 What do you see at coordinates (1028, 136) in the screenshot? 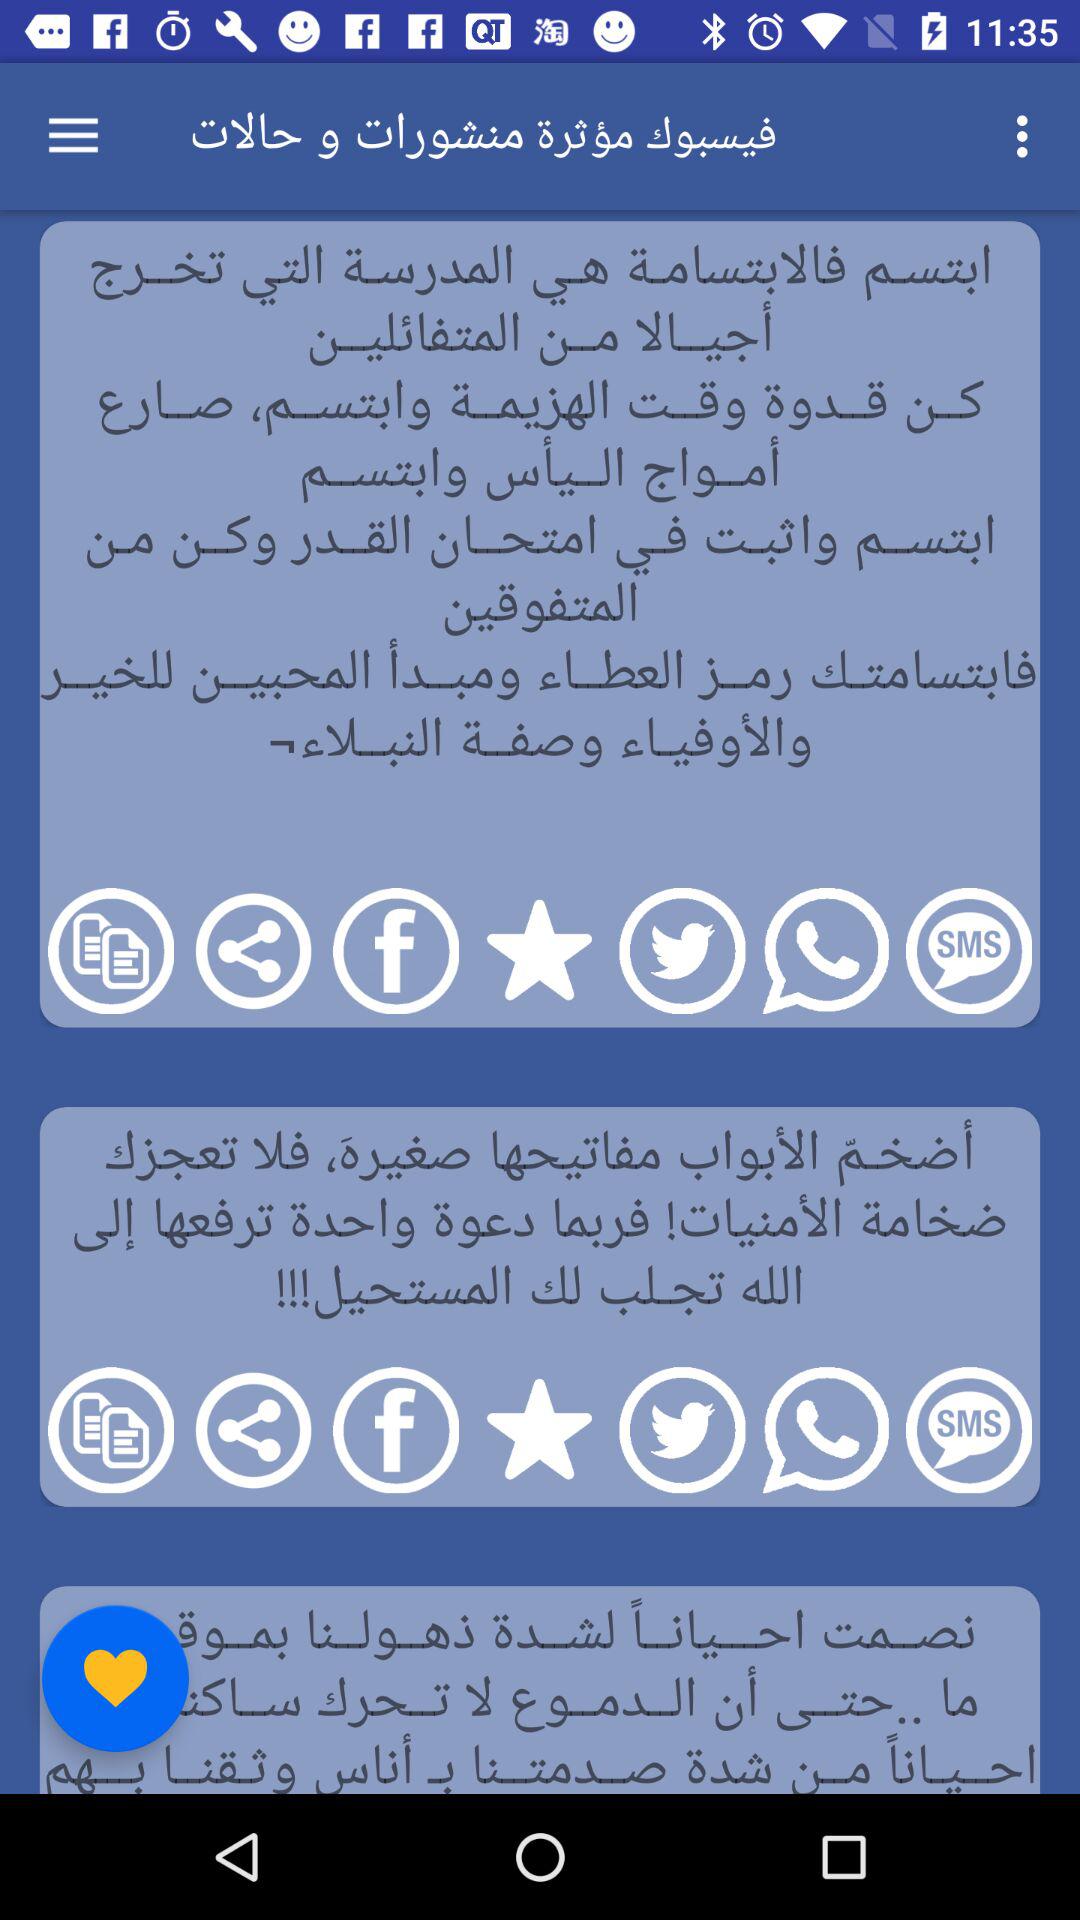
I see `select the item at the top right corner` at bounding box center [1028, 136].